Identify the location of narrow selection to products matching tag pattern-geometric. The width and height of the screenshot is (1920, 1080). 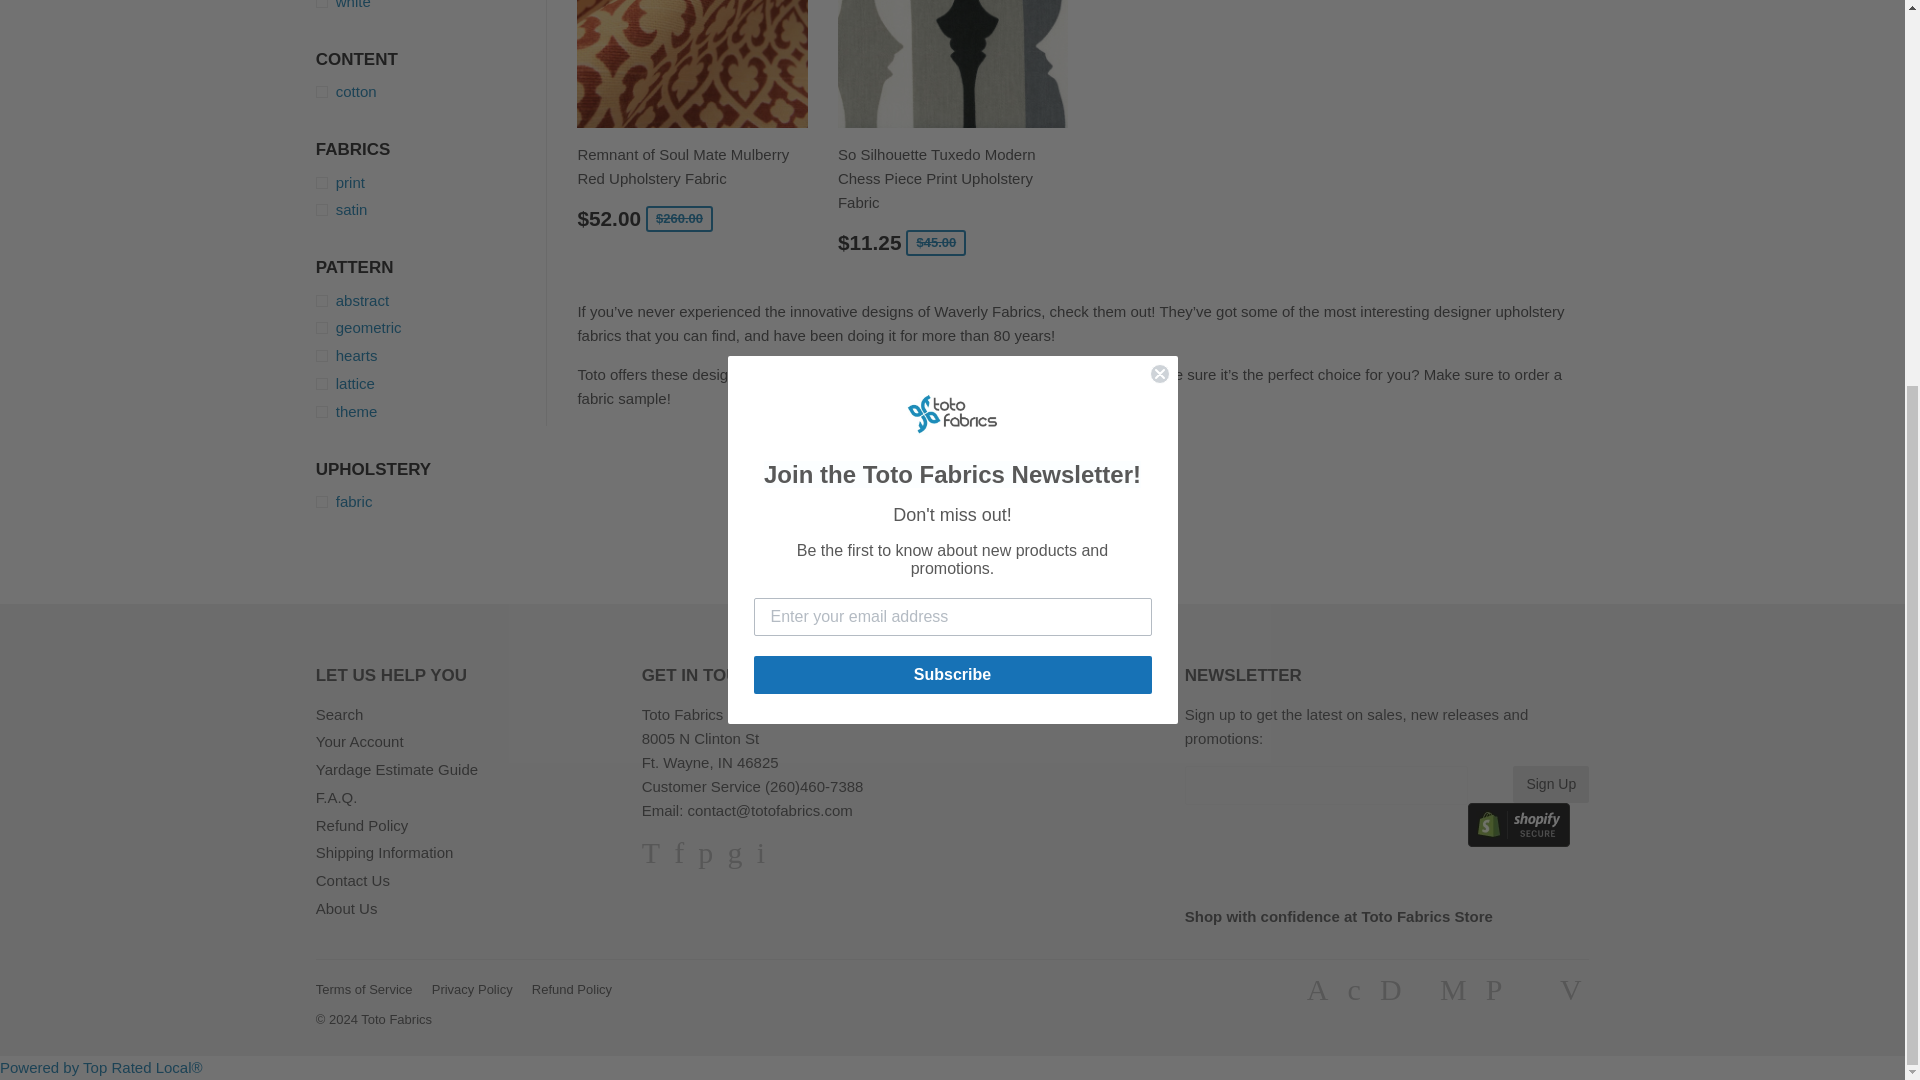
(432, 328).